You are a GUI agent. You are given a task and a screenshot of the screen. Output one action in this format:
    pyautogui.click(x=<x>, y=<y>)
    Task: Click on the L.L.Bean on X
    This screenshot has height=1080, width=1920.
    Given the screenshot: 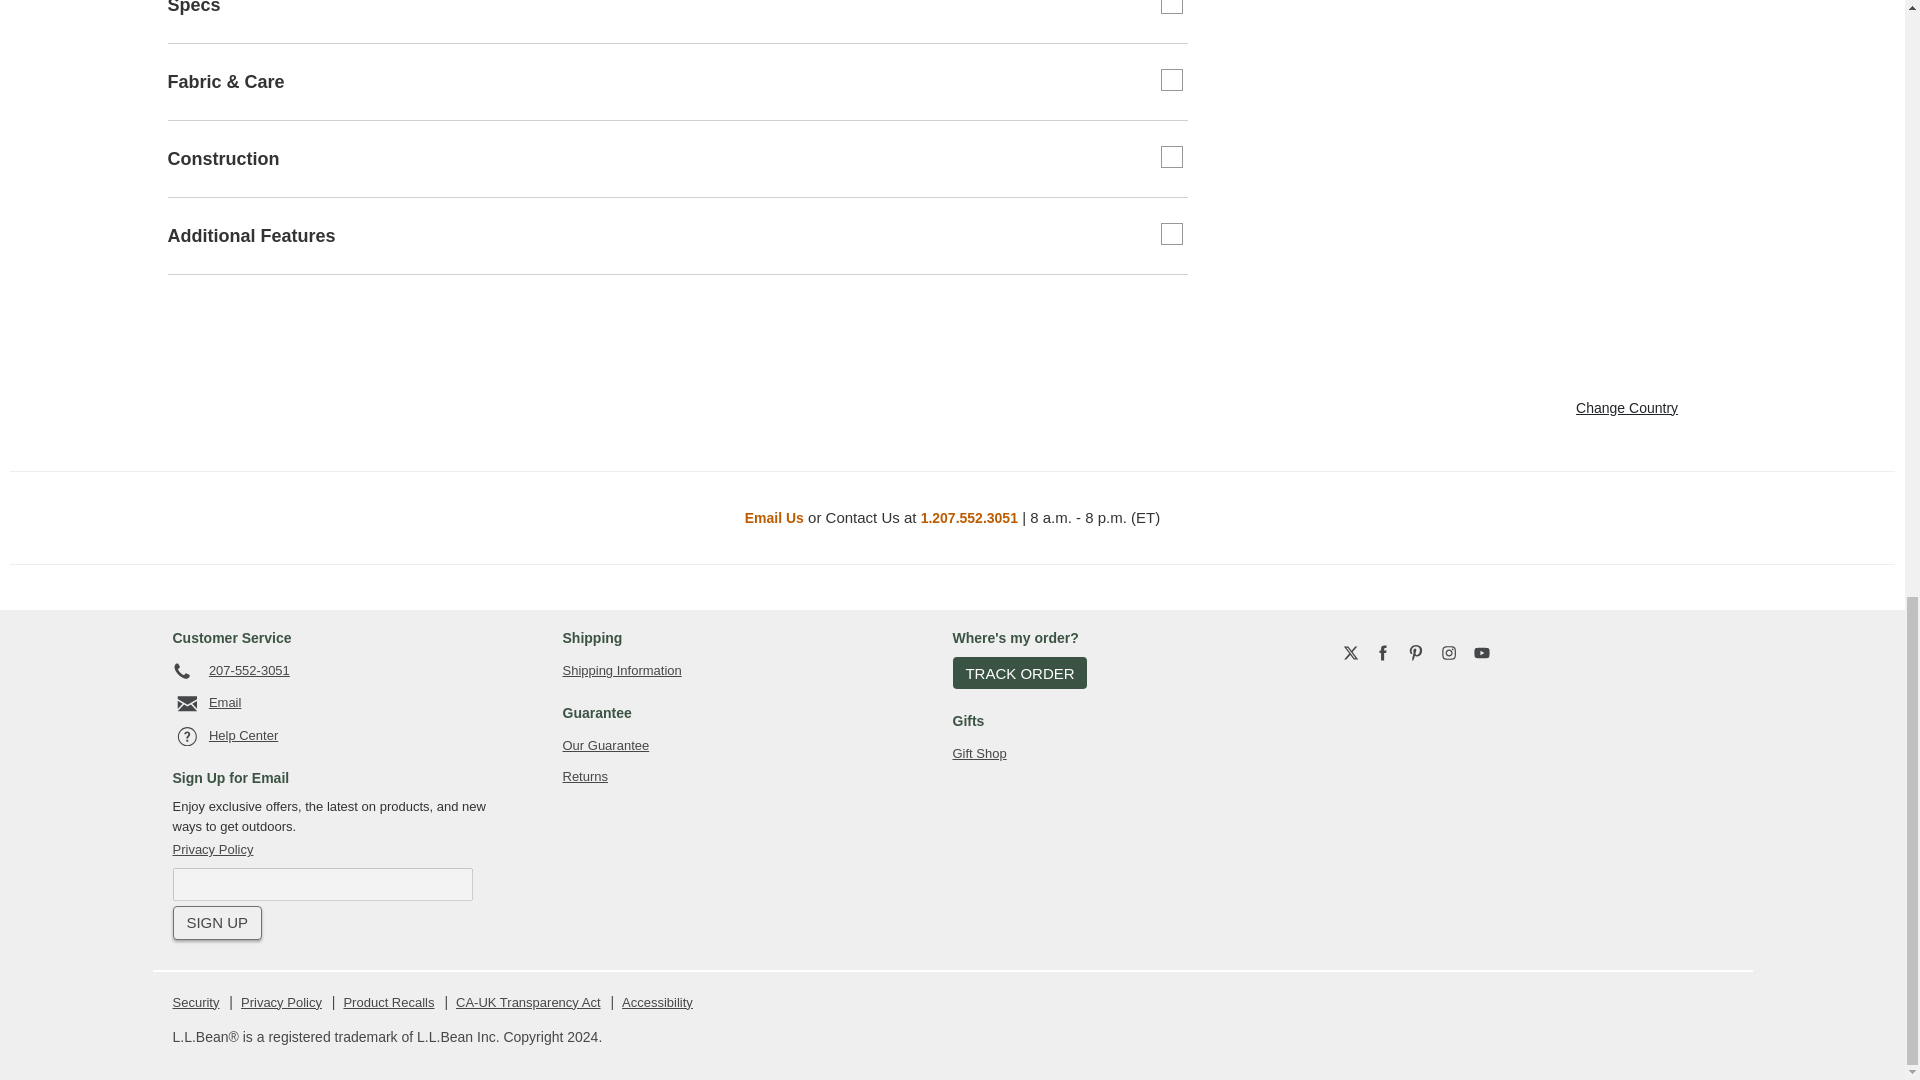 What is the action you would take?
    pyautogui.click(x=1350, y=652)
    